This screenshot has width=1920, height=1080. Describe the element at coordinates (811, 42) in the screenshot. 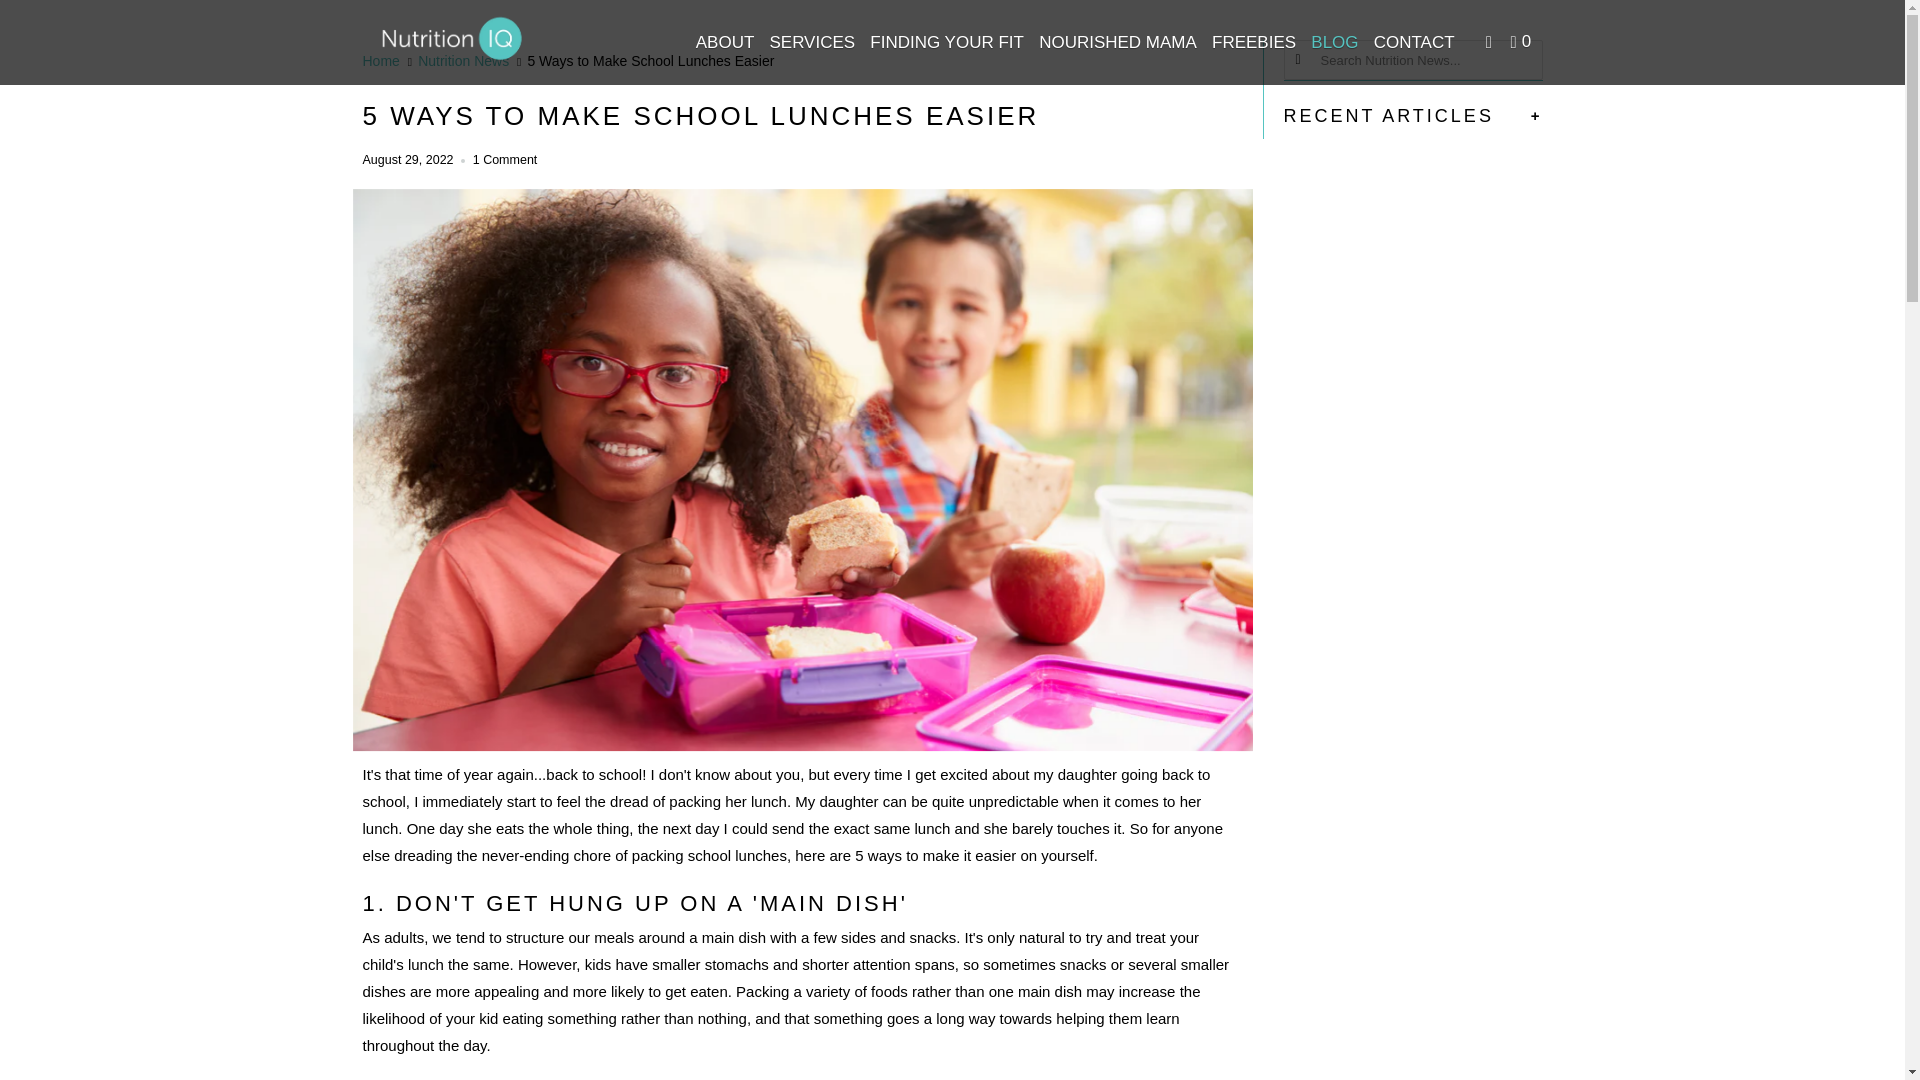

I see `SERVICES` at that location.